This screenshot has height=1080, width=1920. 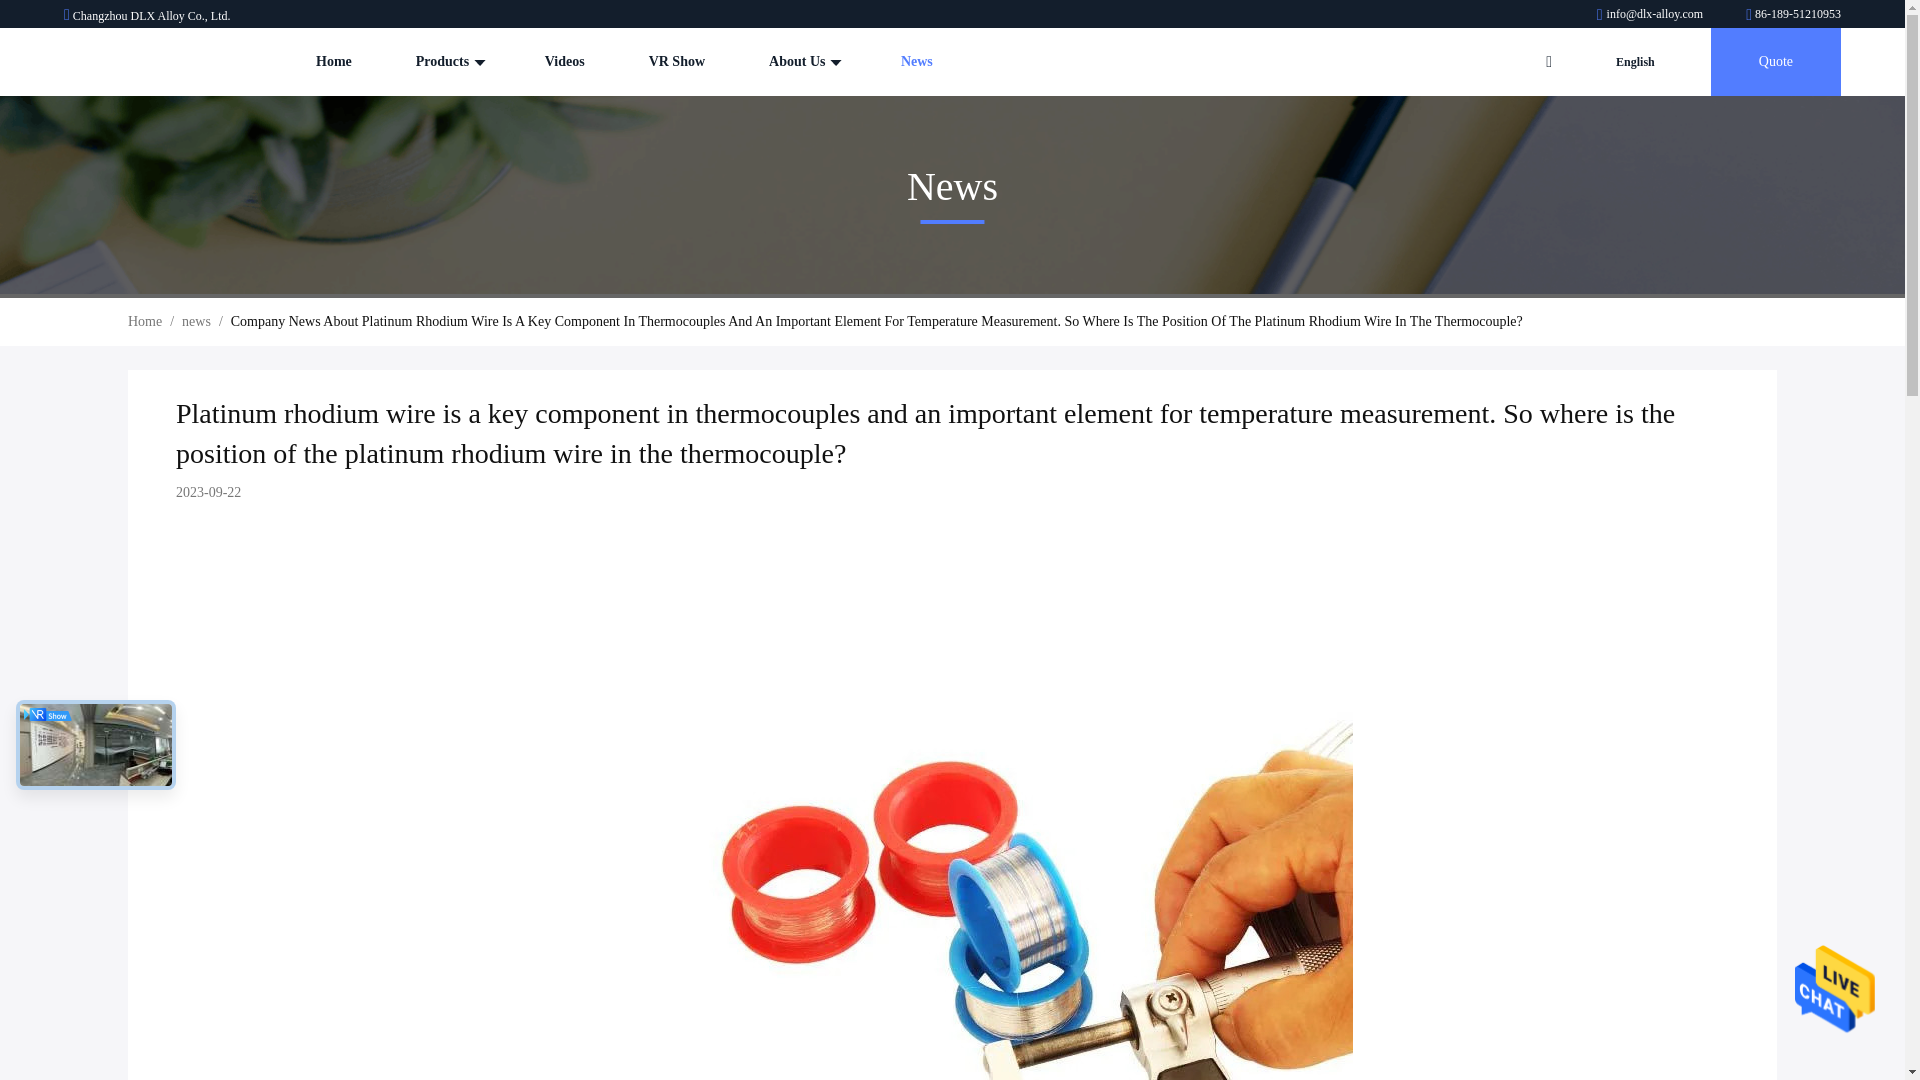 What do you see at coordinates (126, 62) in the screenshot?
I see `Changzhou DLX Alloy Co., Ltd.` at bounding box center [126, 62].